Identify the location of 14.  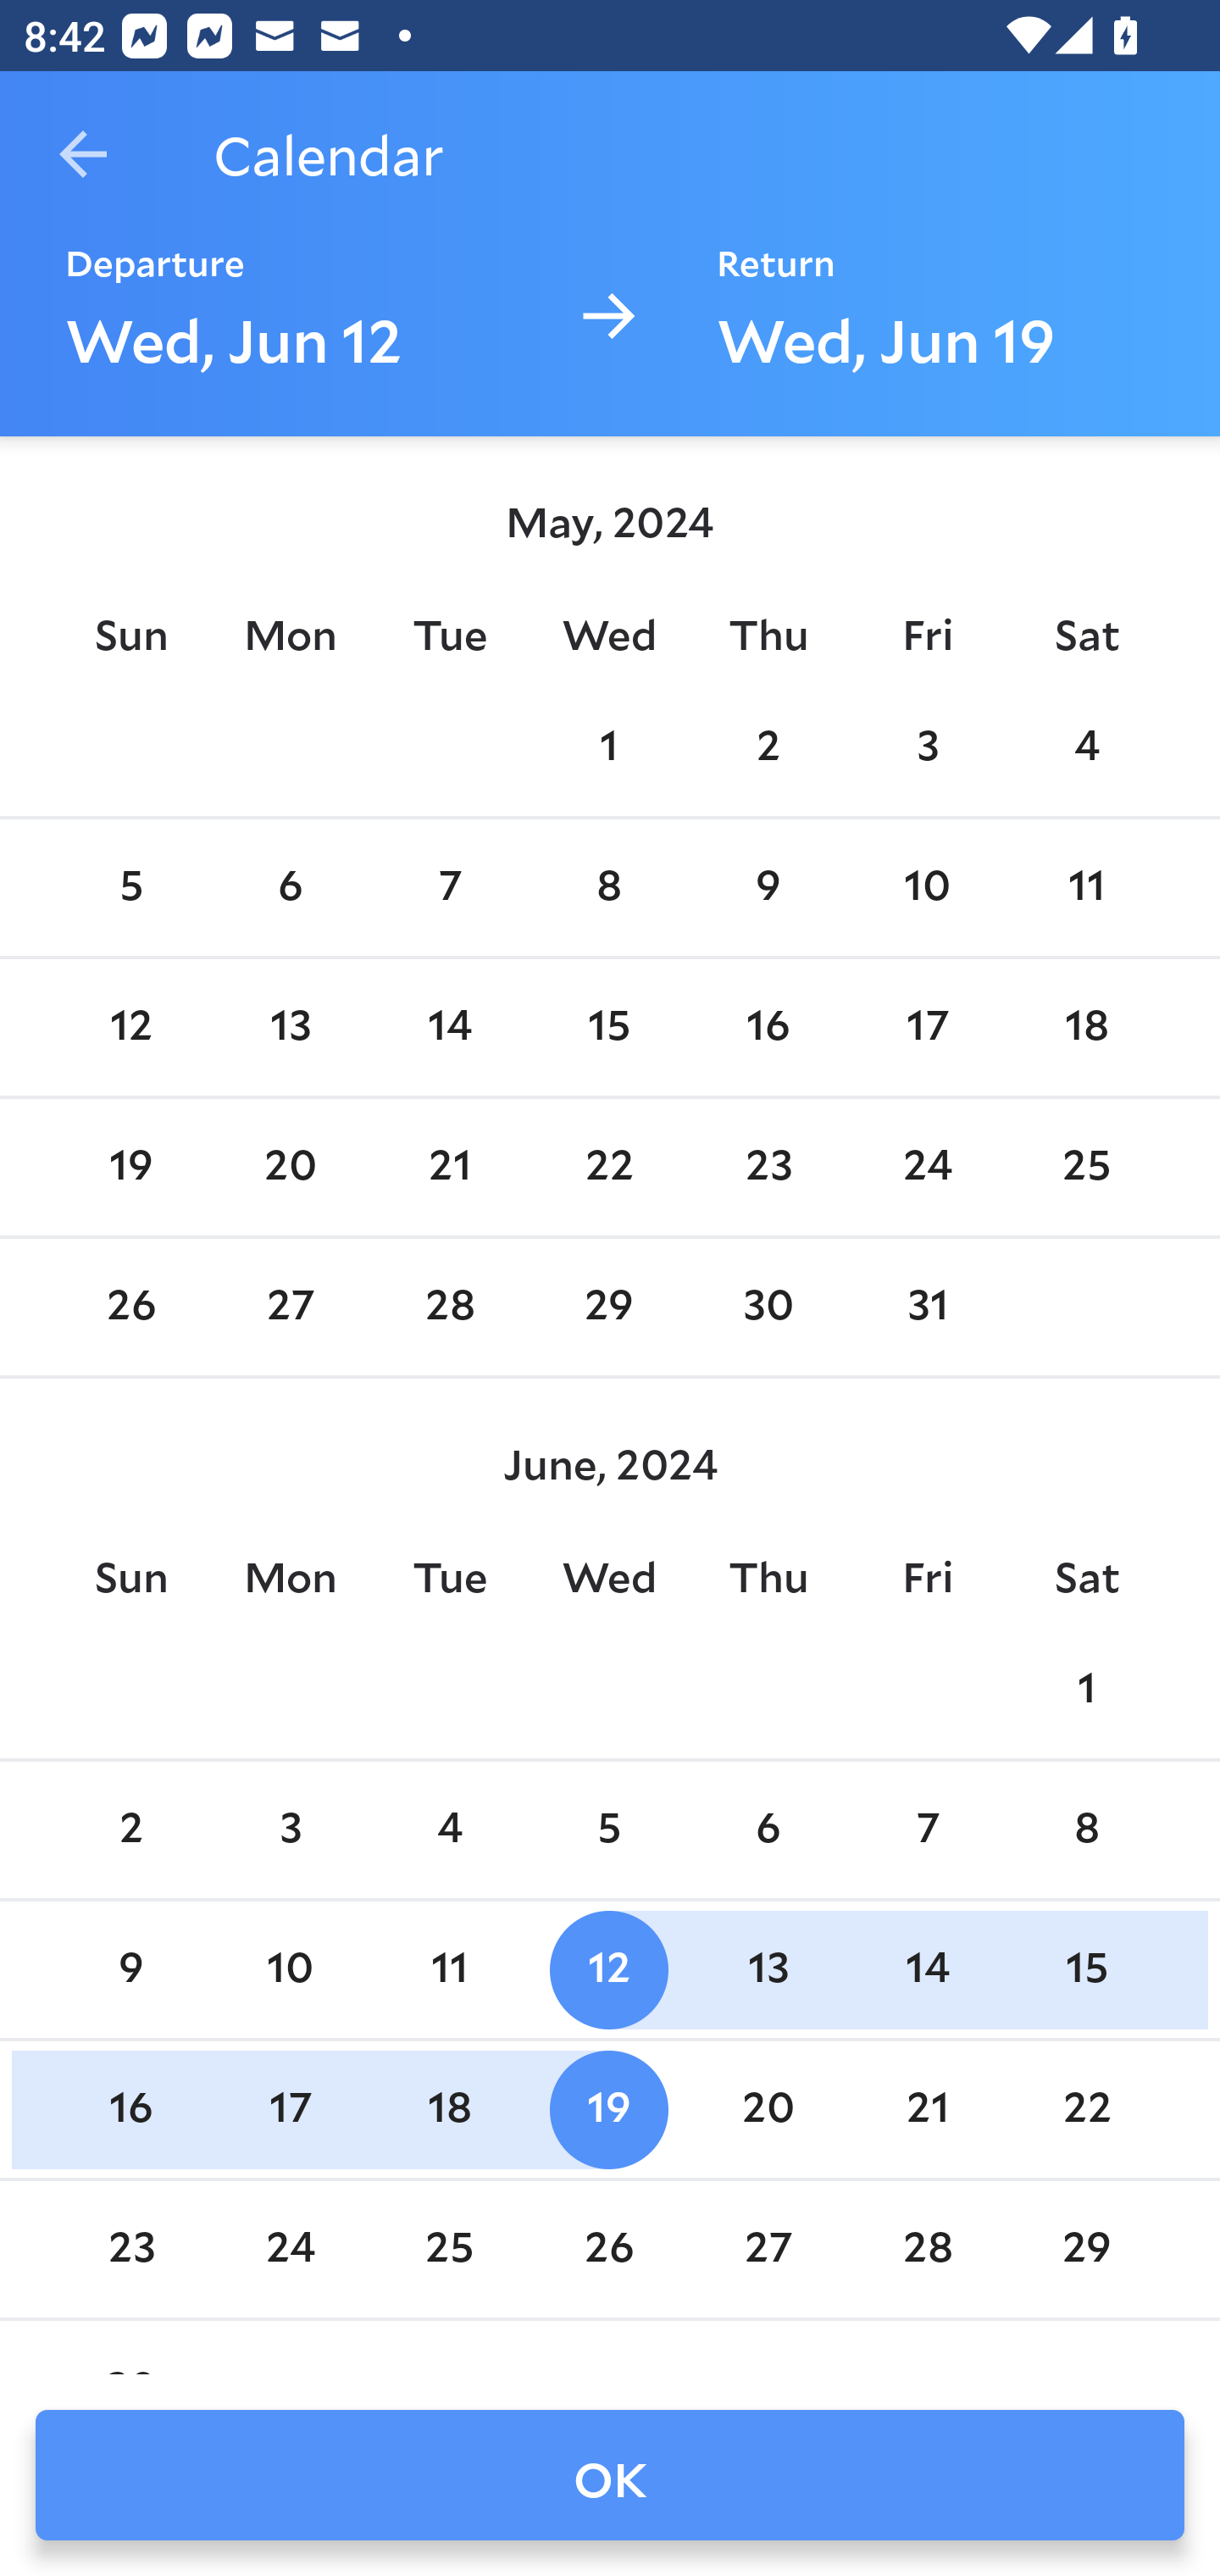
(449, 1027).